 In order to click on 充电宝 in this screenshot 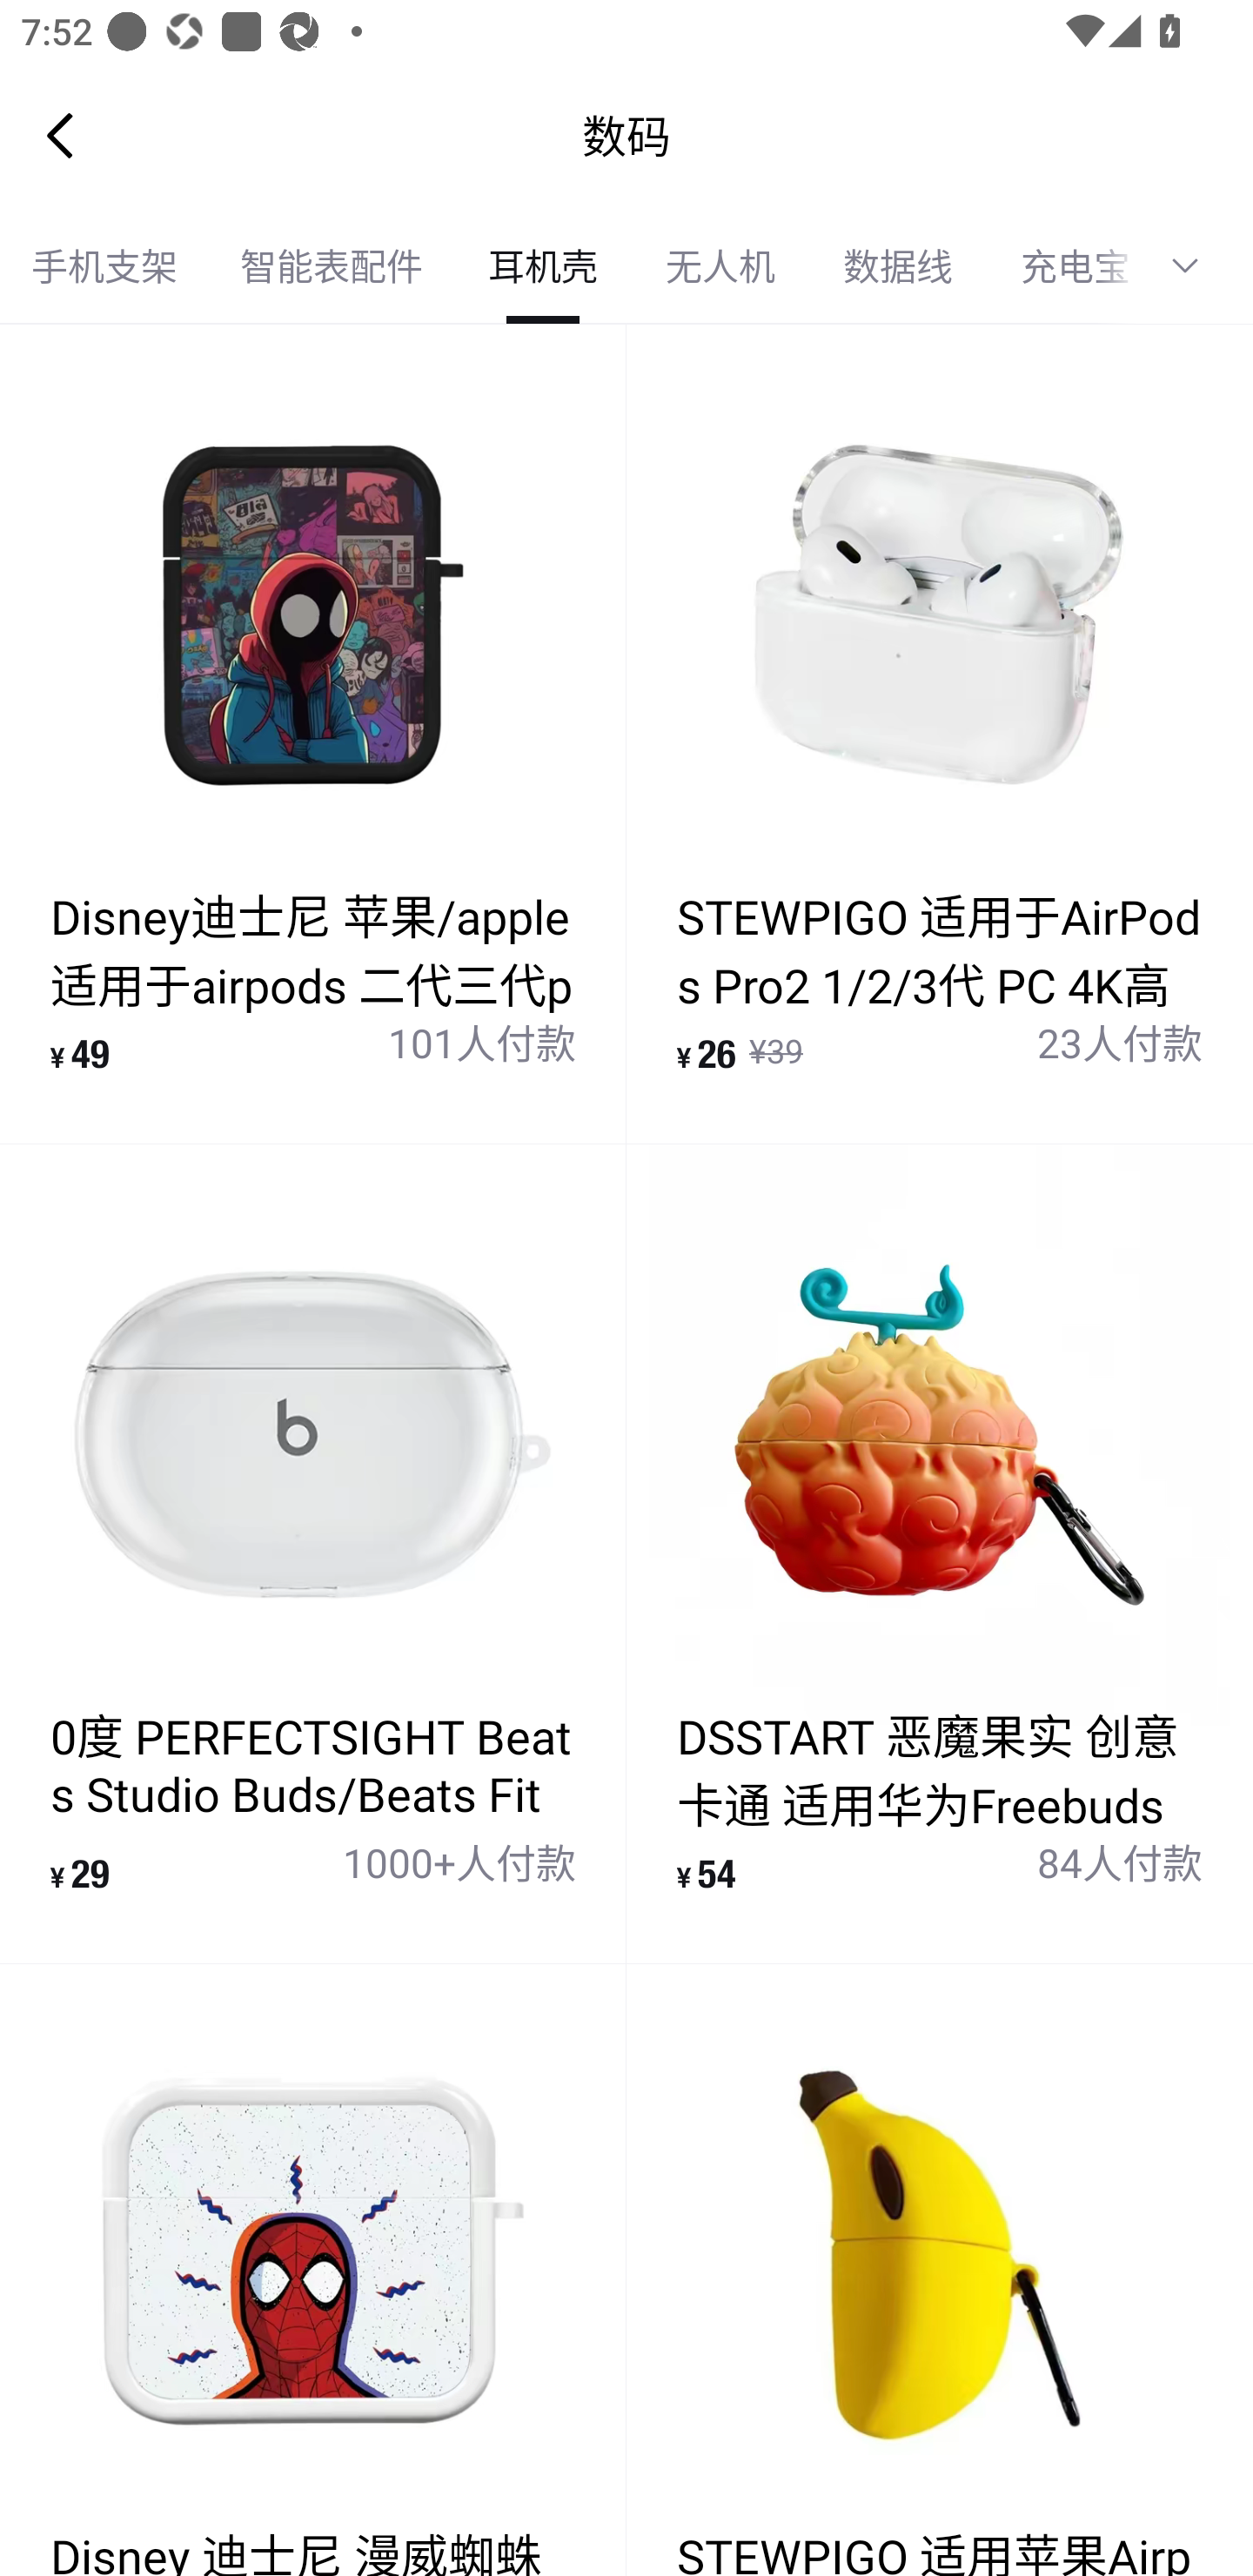, I will do `click(1062, 266)`.